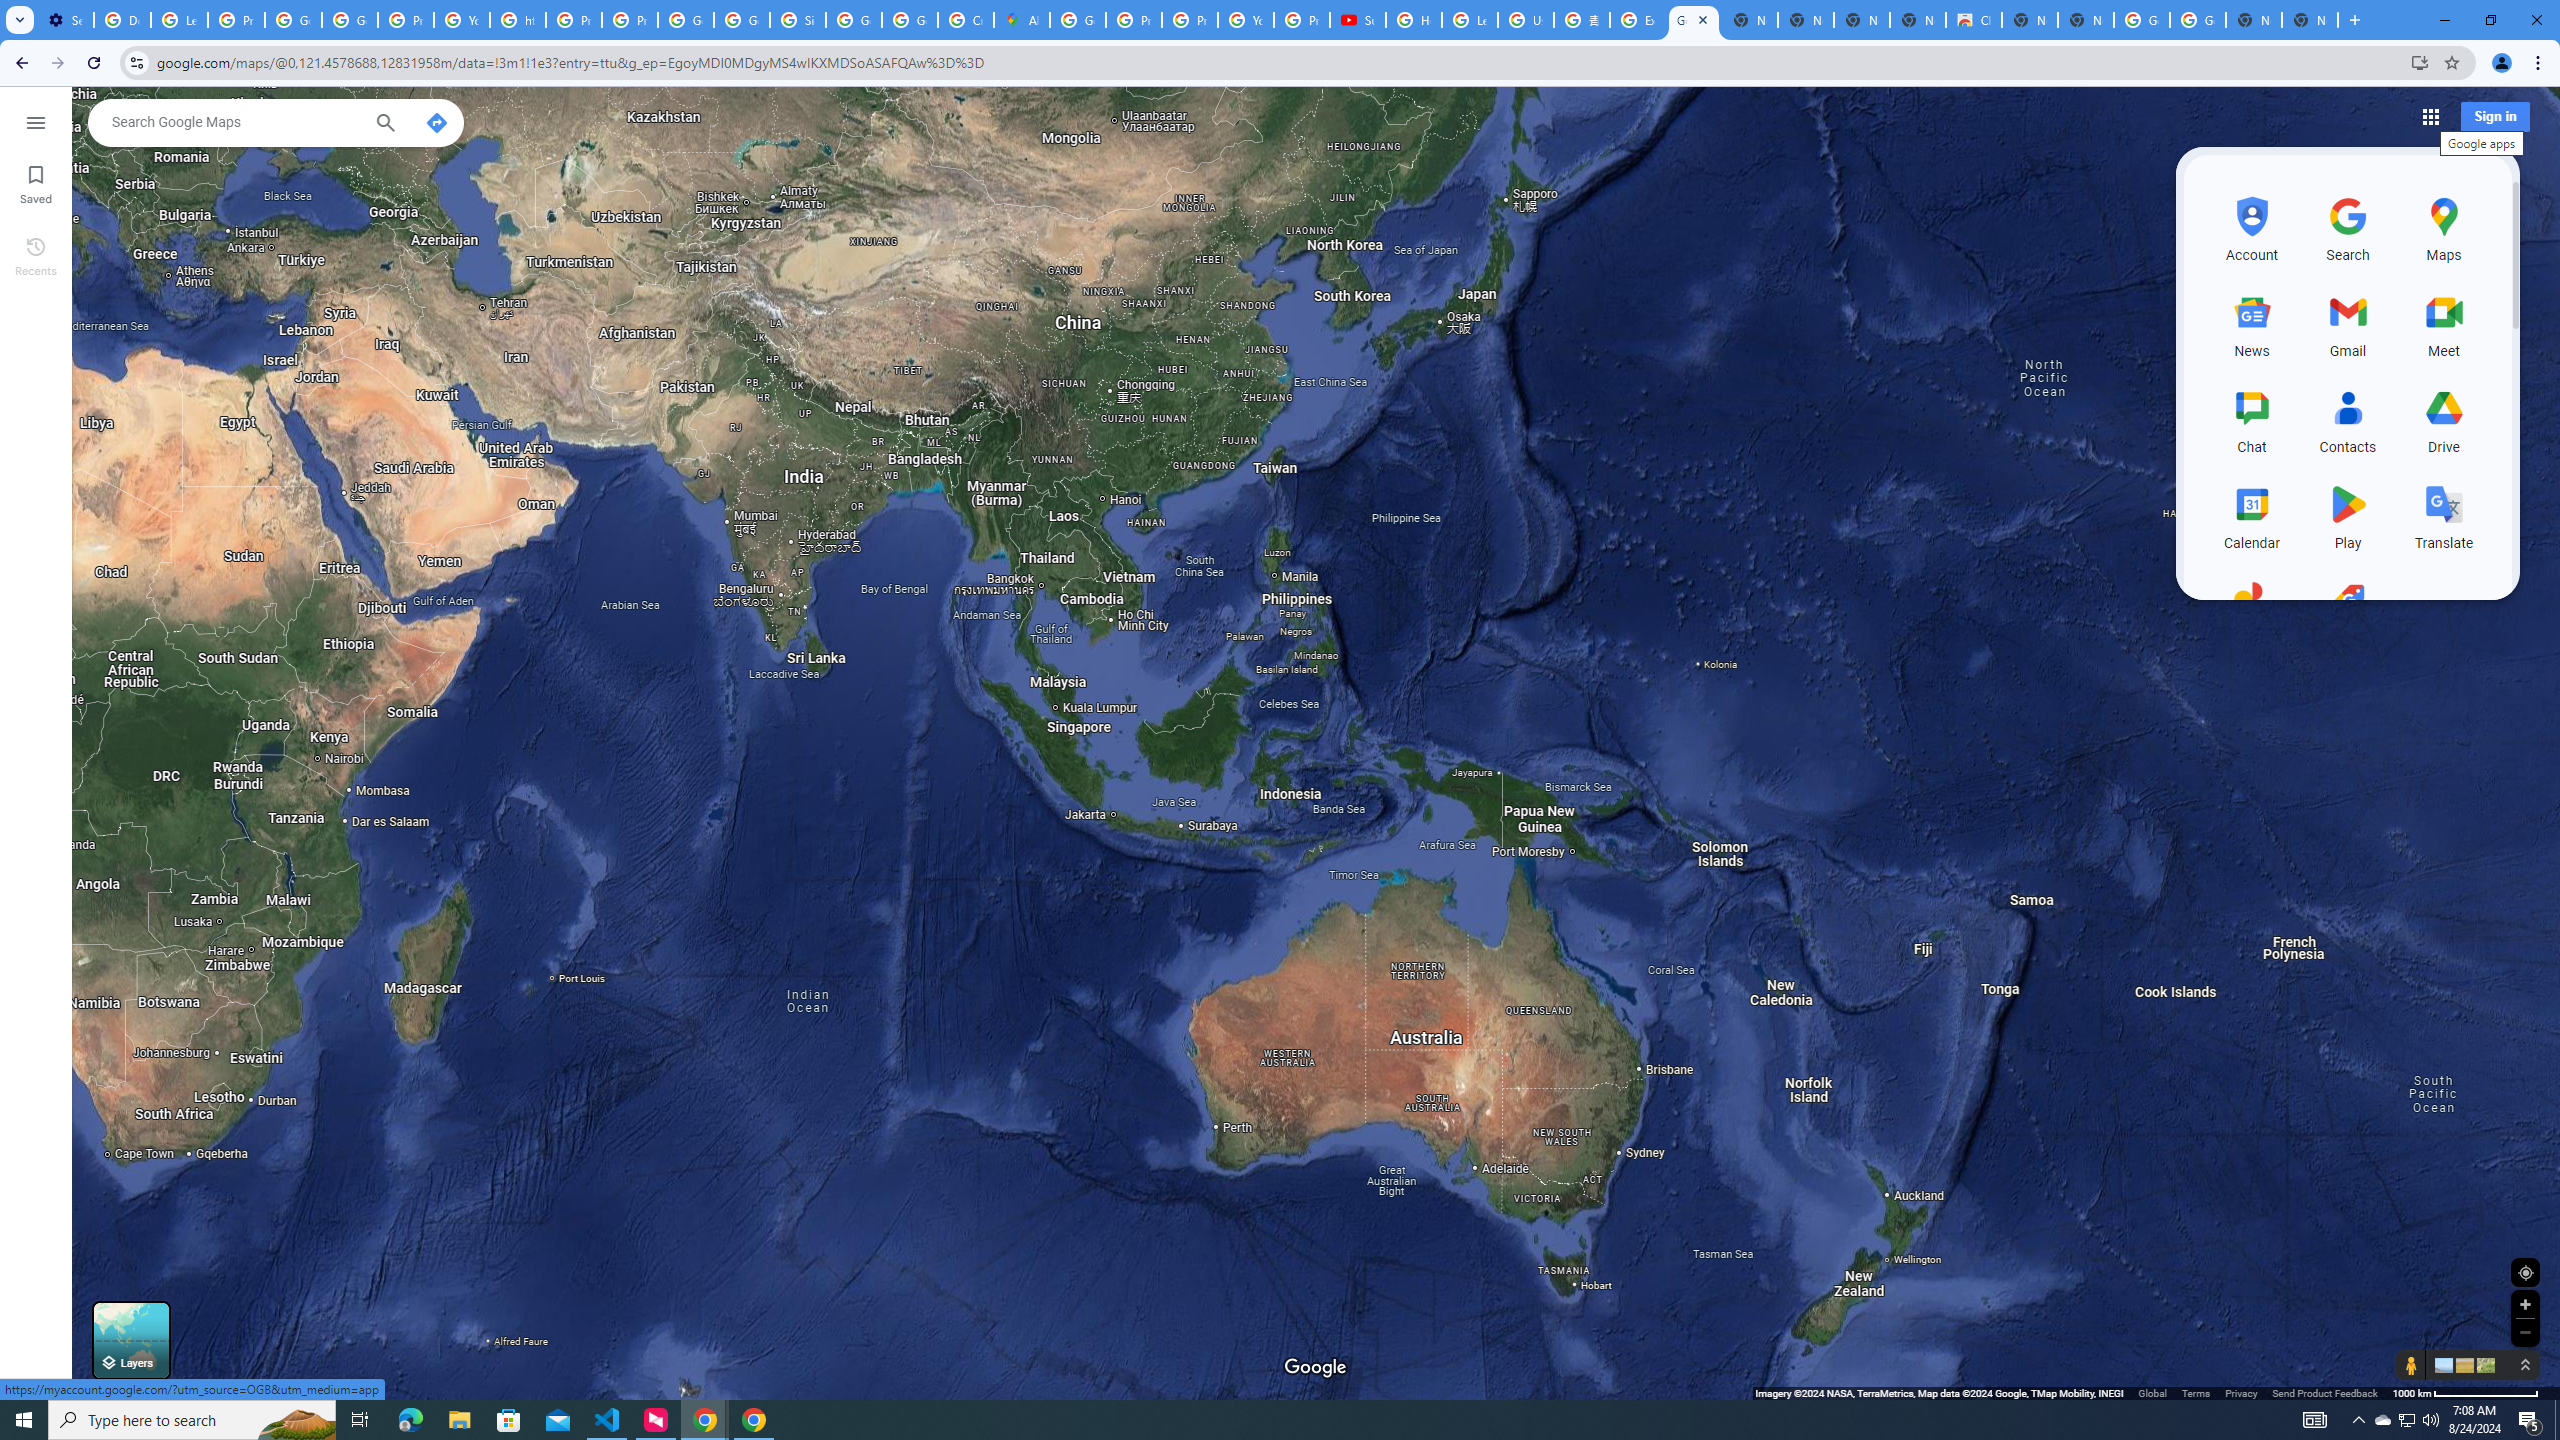  Describe the element at coordinates (2525, 1332) in the screenshot. I see `Zoom out` at that location.